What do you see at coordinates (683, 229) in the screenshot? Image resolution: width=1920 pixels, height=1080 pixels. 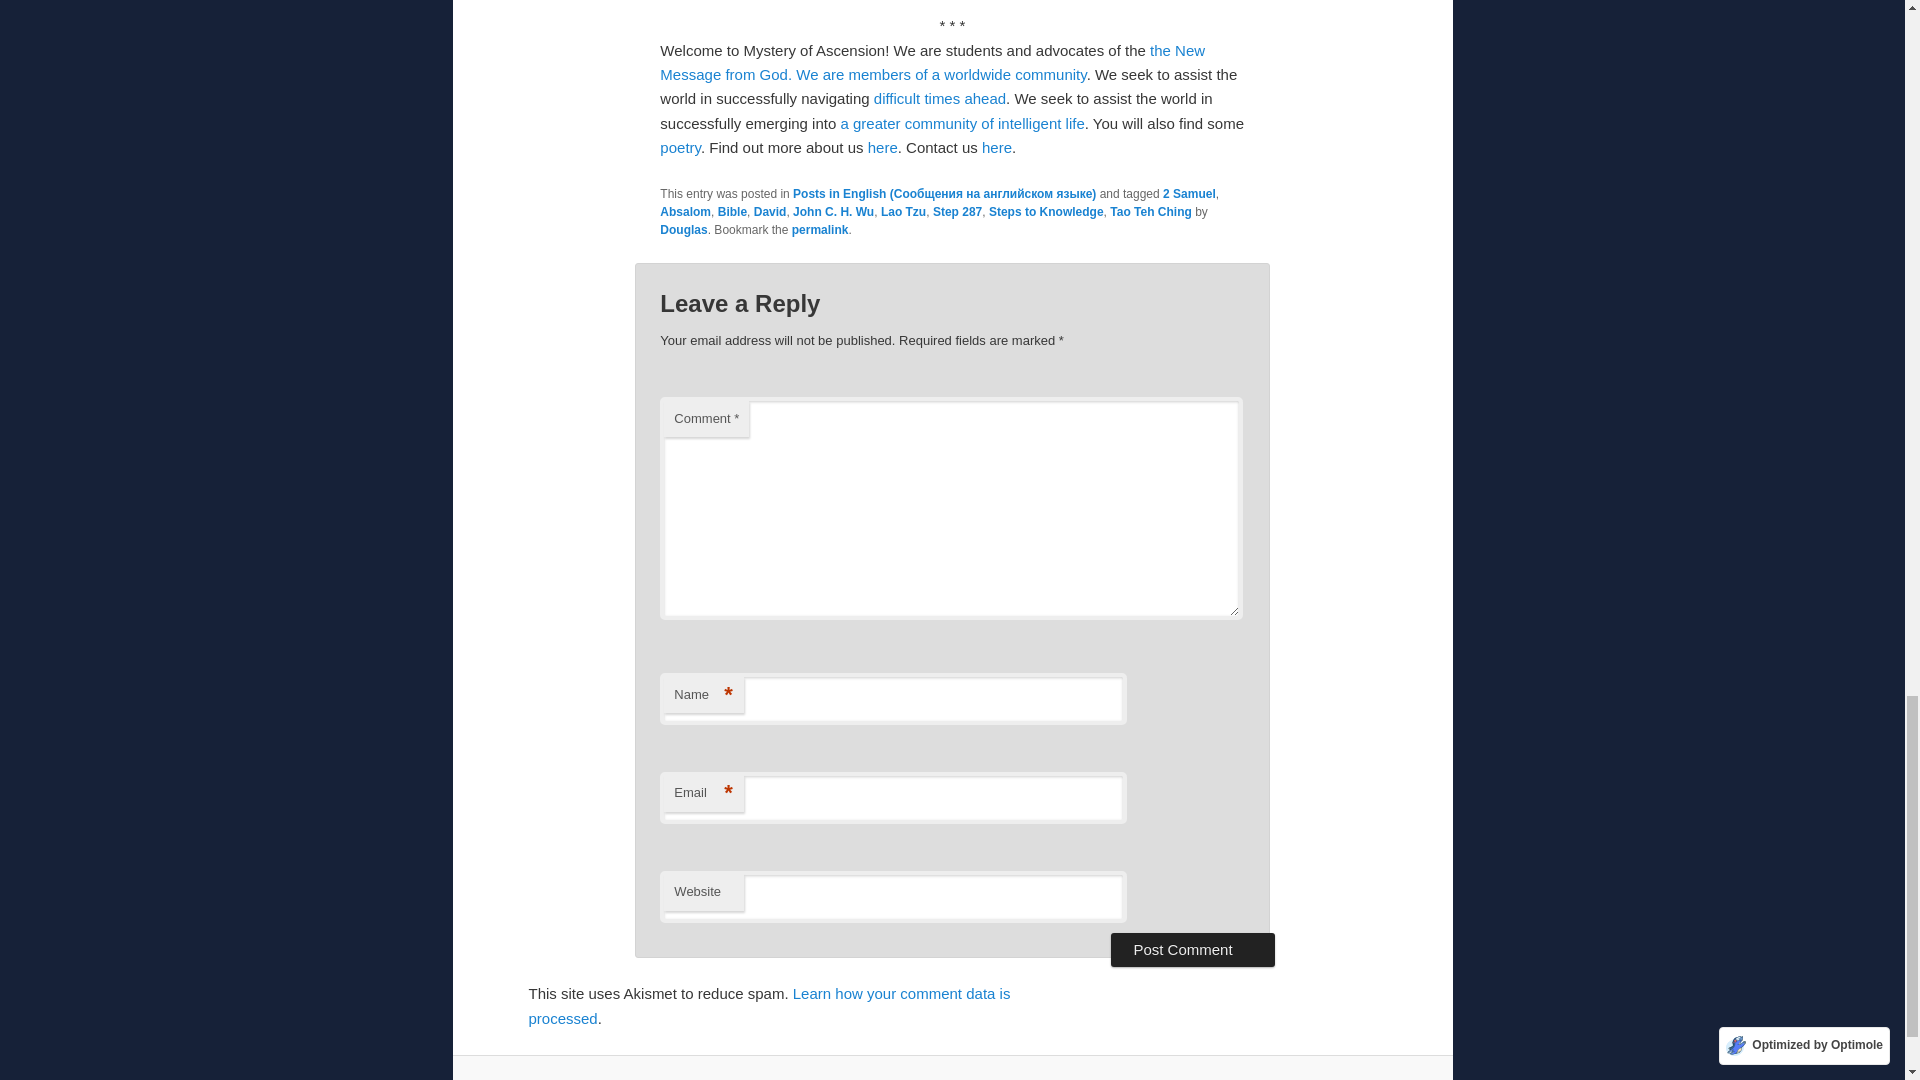 I see `Douglas` at bounding box center [683, 229].